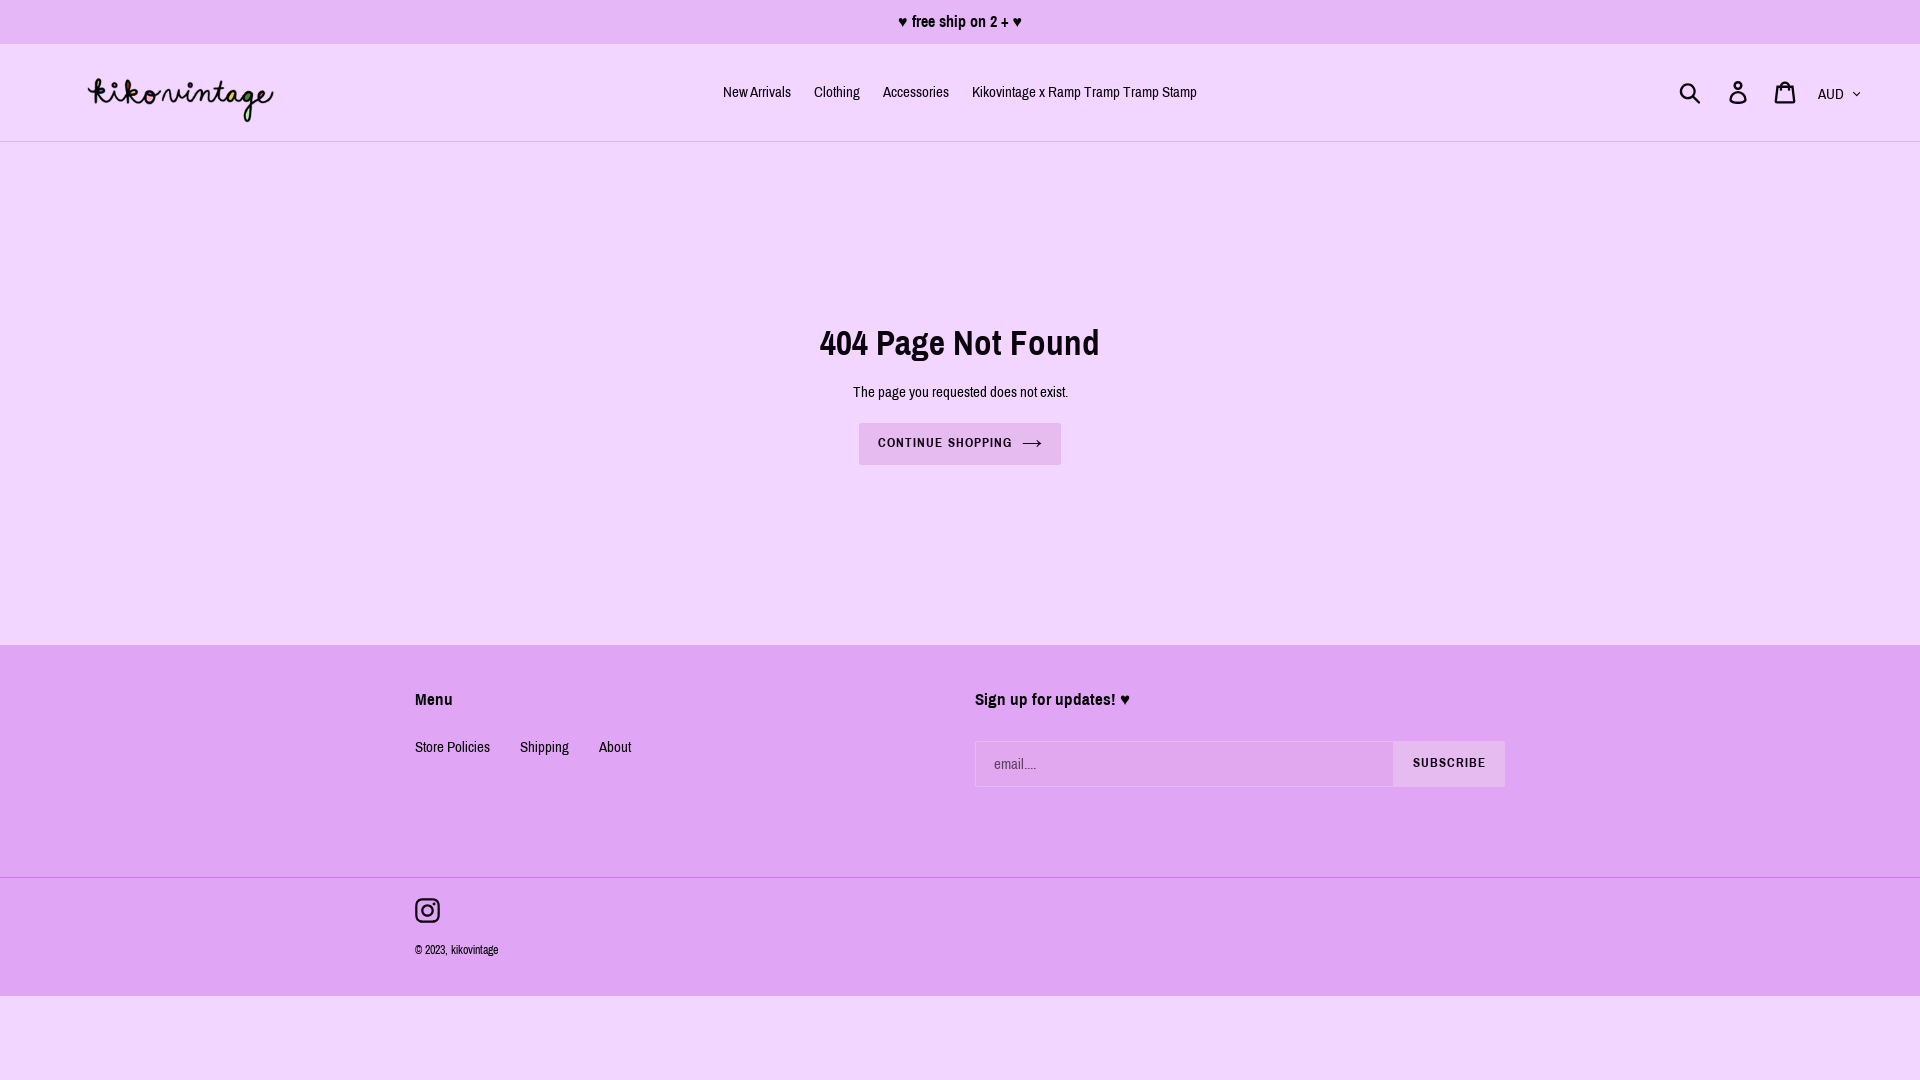 The width and height of the screenshot is (1920, 1080). What do you see at coordinates (916, 92) in the screenshot?
I see `Accessories` at bounding box center [916, 92].